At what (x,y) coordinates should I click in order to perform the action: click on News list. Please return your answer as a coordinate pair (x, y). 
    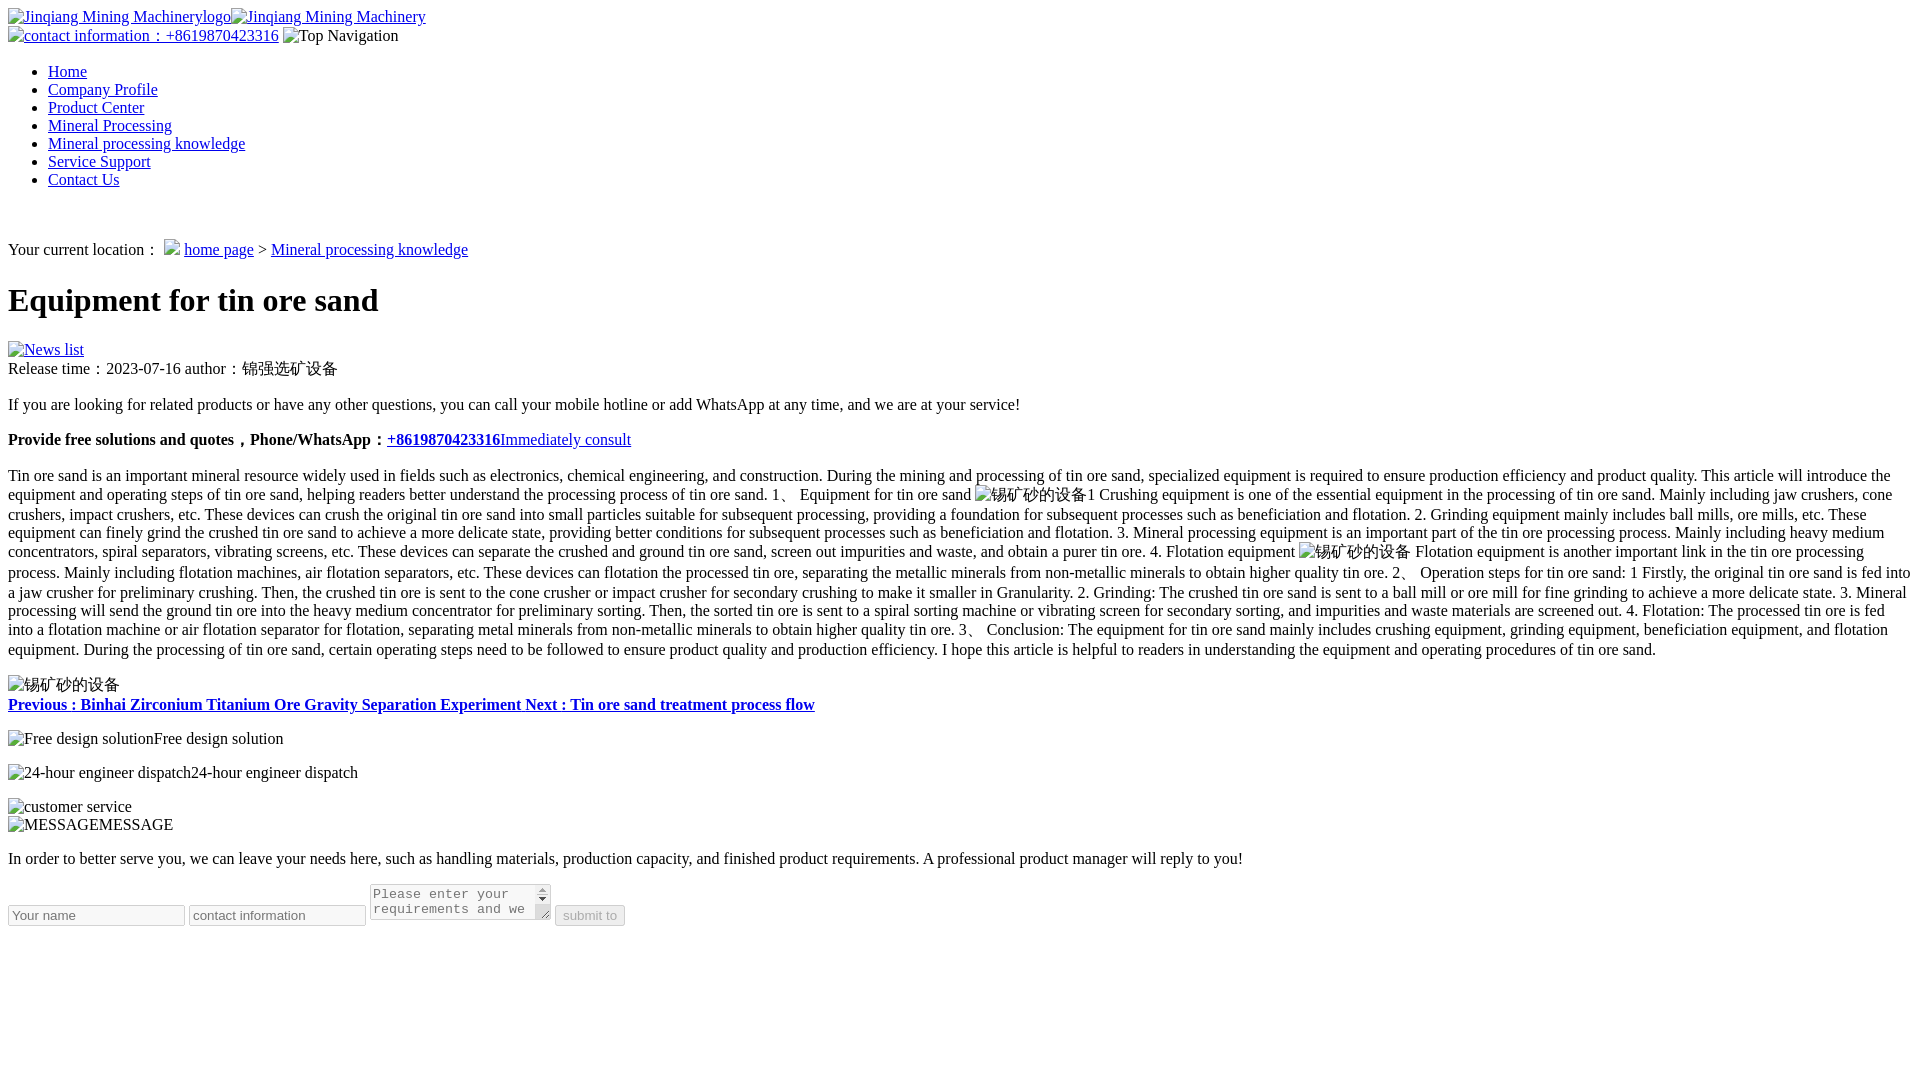
    Looking at the image, I should click on (46, 350).